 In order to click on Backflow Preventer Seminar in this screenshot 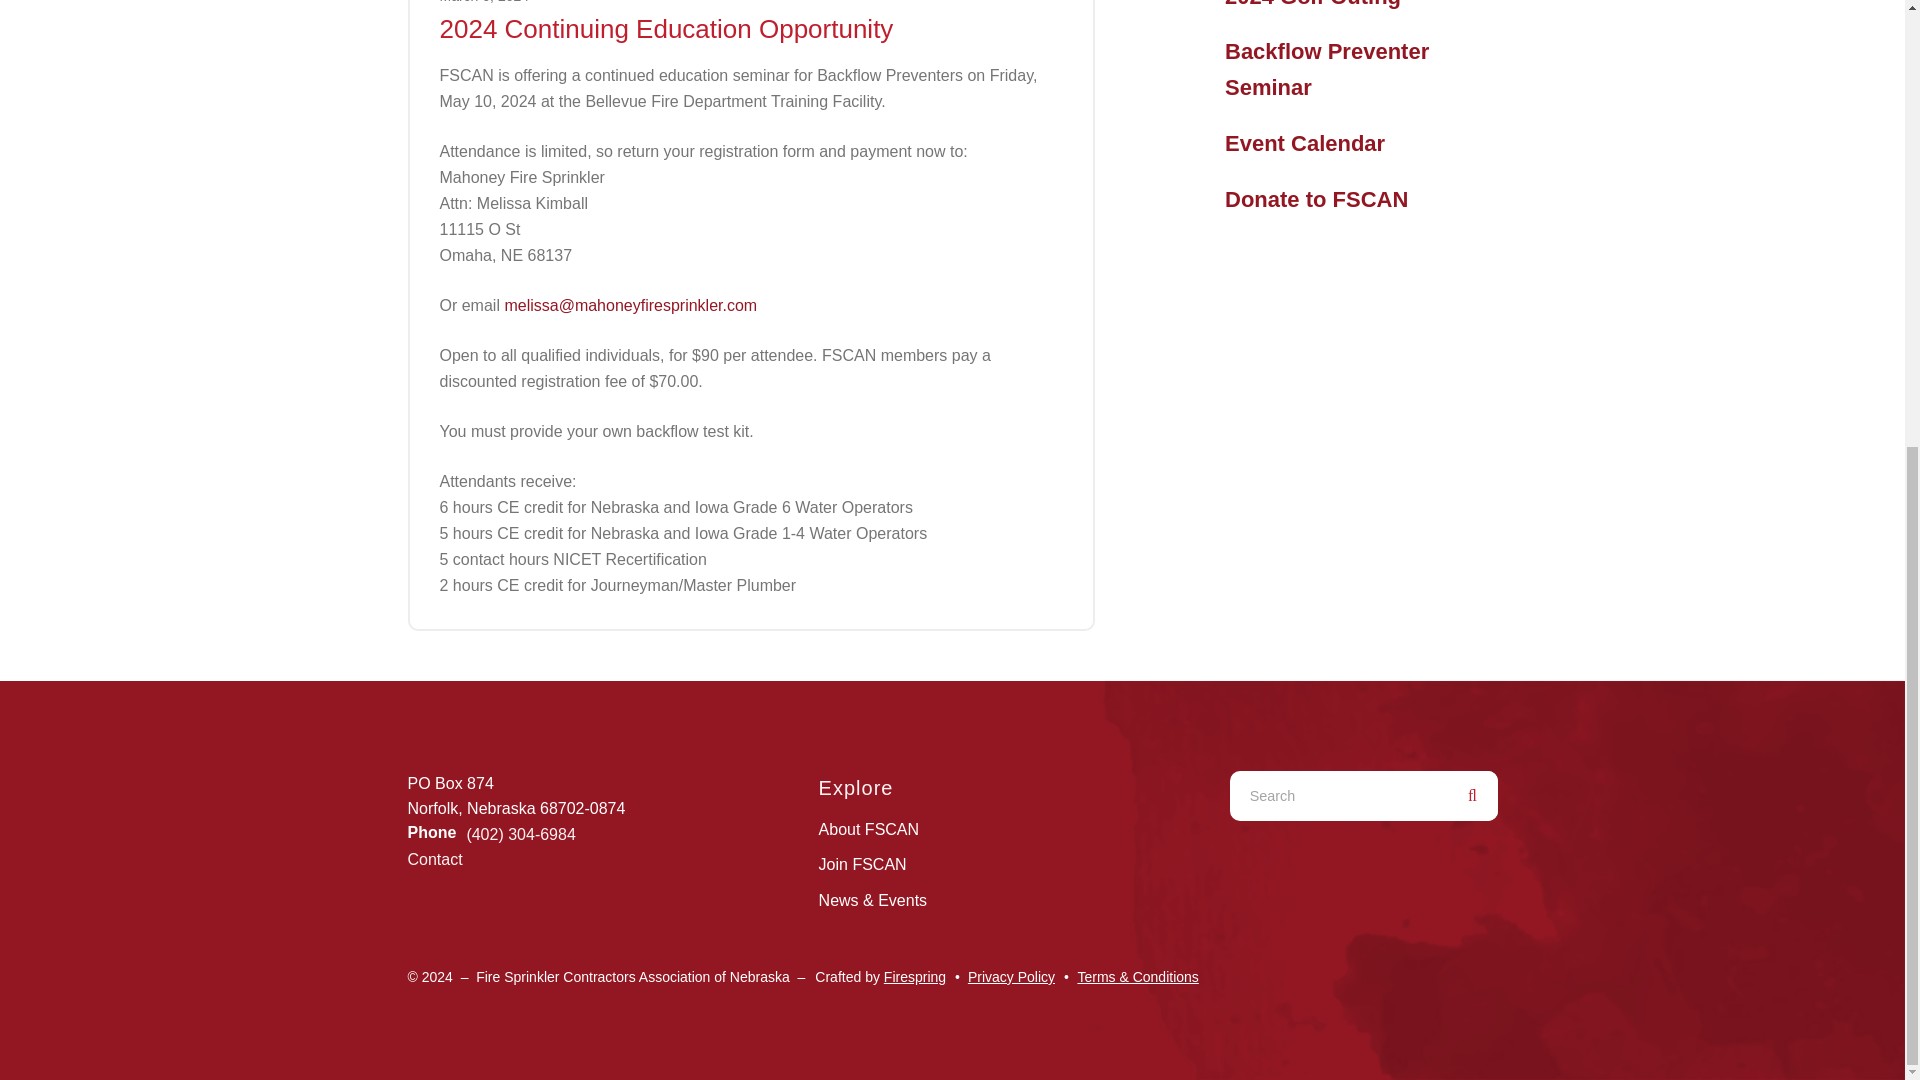, I will do `click(1360, 69)`.